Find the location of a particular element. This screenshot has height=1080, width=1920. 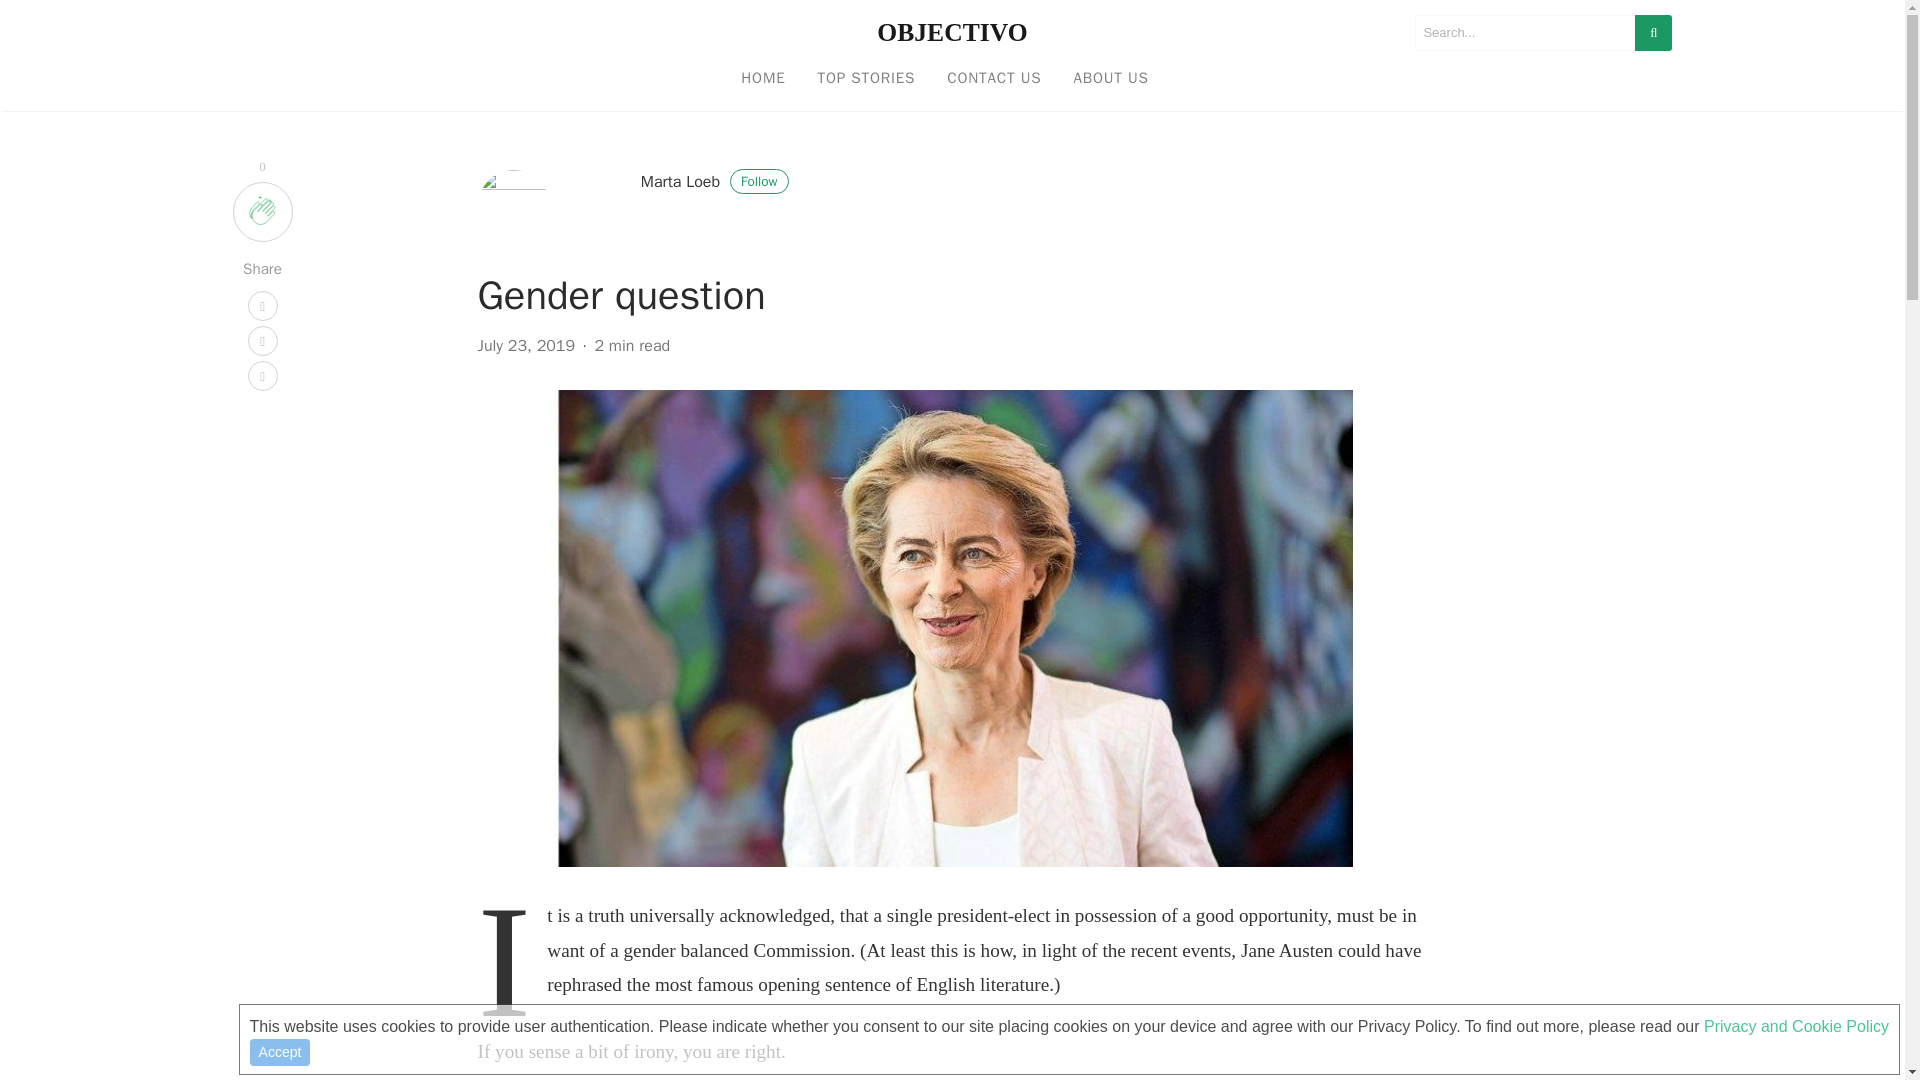

Accept is located at coordinates (280, 1051).